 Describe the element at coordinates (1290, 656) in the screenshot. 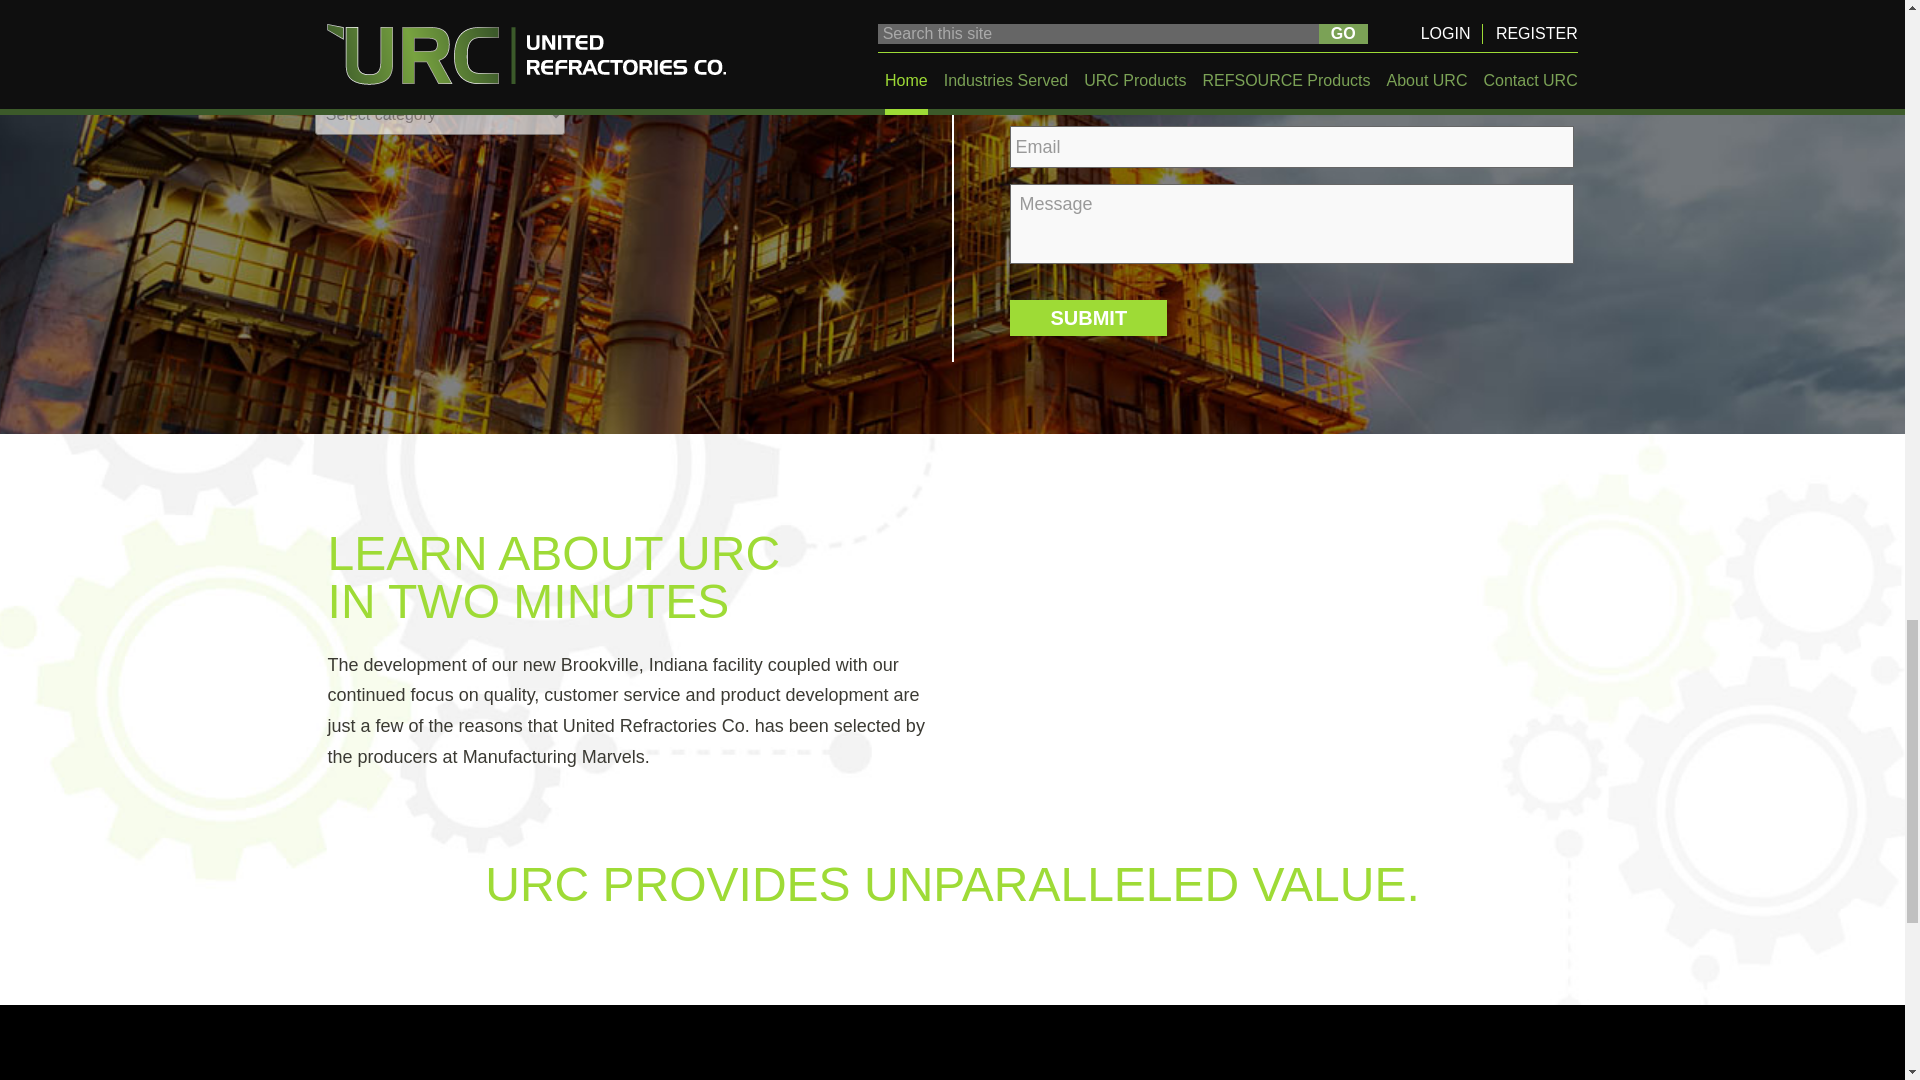

I see `vimeo-player` at that location.